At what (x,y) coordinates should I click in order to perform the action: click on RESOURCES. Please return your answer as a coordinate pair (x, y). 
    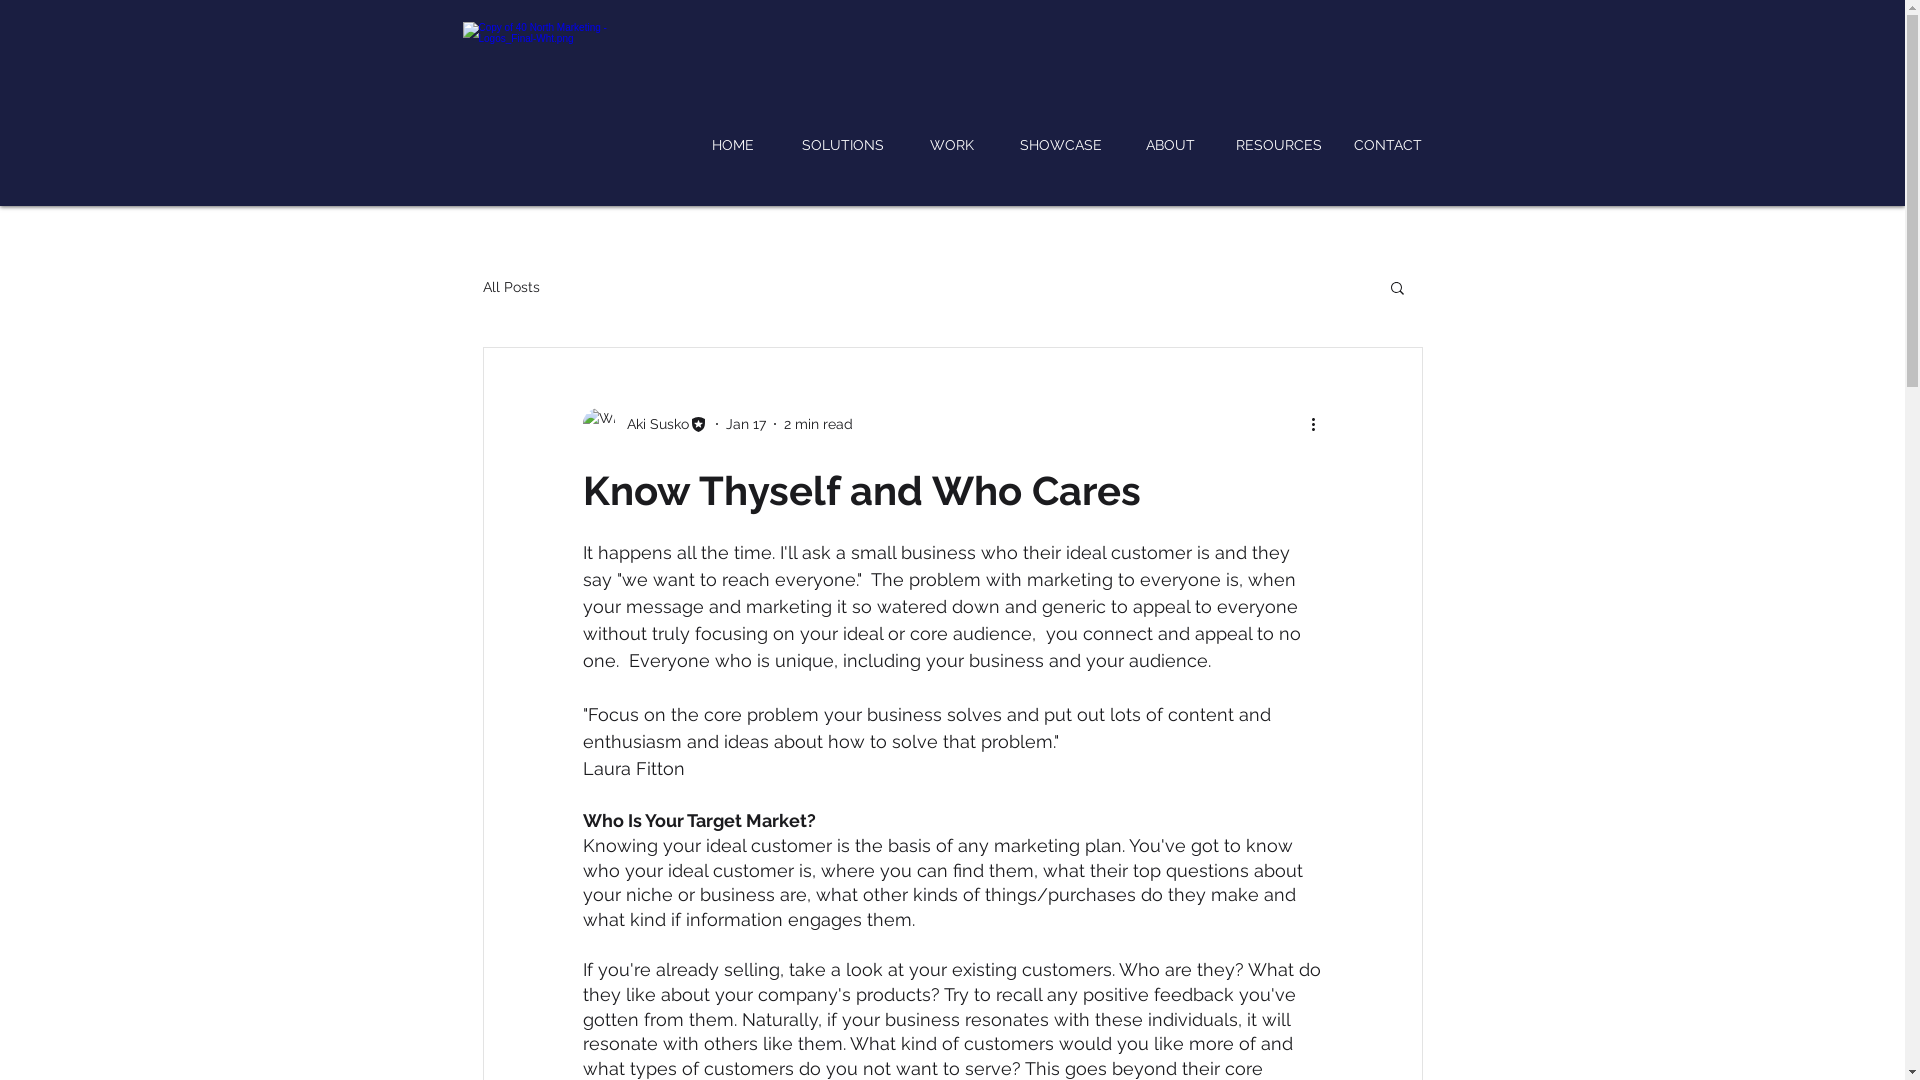
    Looking at the image, I should click on (1278, 145).